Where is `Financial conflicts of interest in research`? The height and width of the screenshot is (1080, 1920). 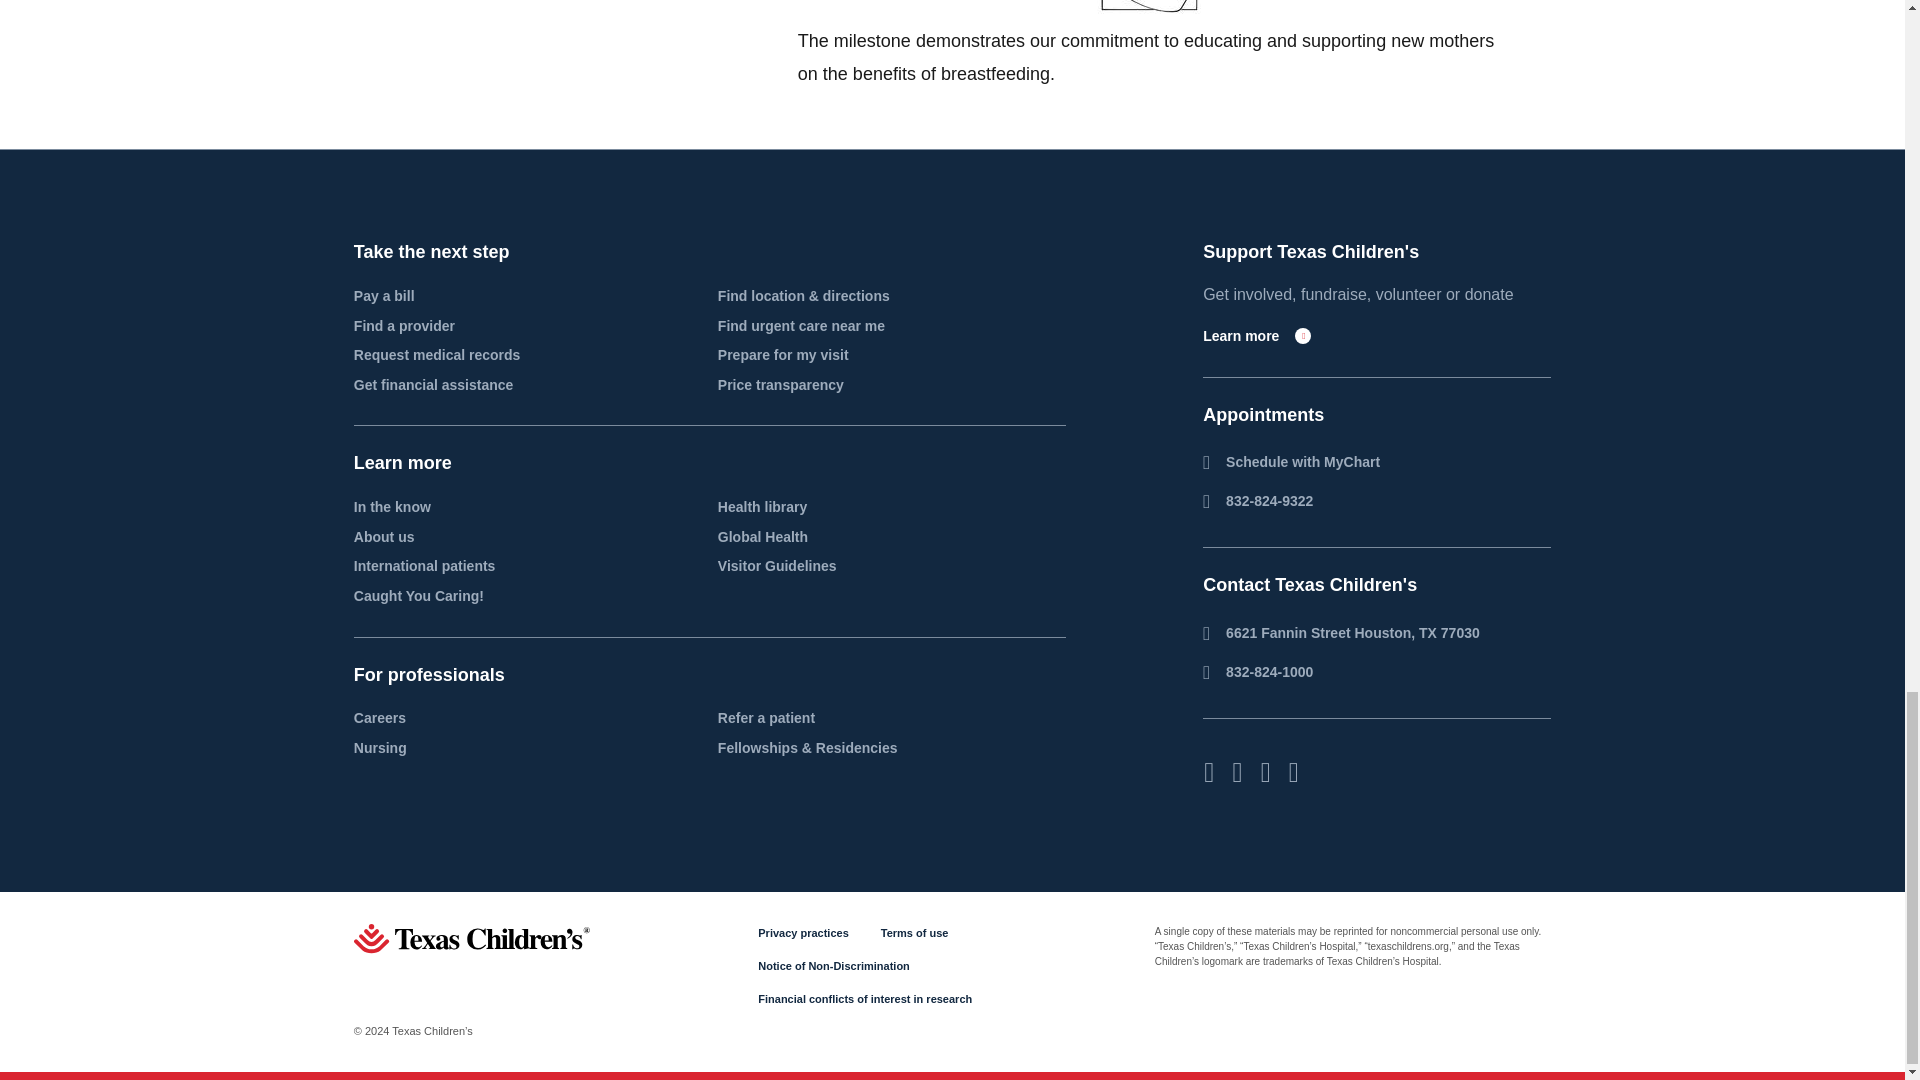
Financial conflicts of interest in research is located at coordinates (864, 998).